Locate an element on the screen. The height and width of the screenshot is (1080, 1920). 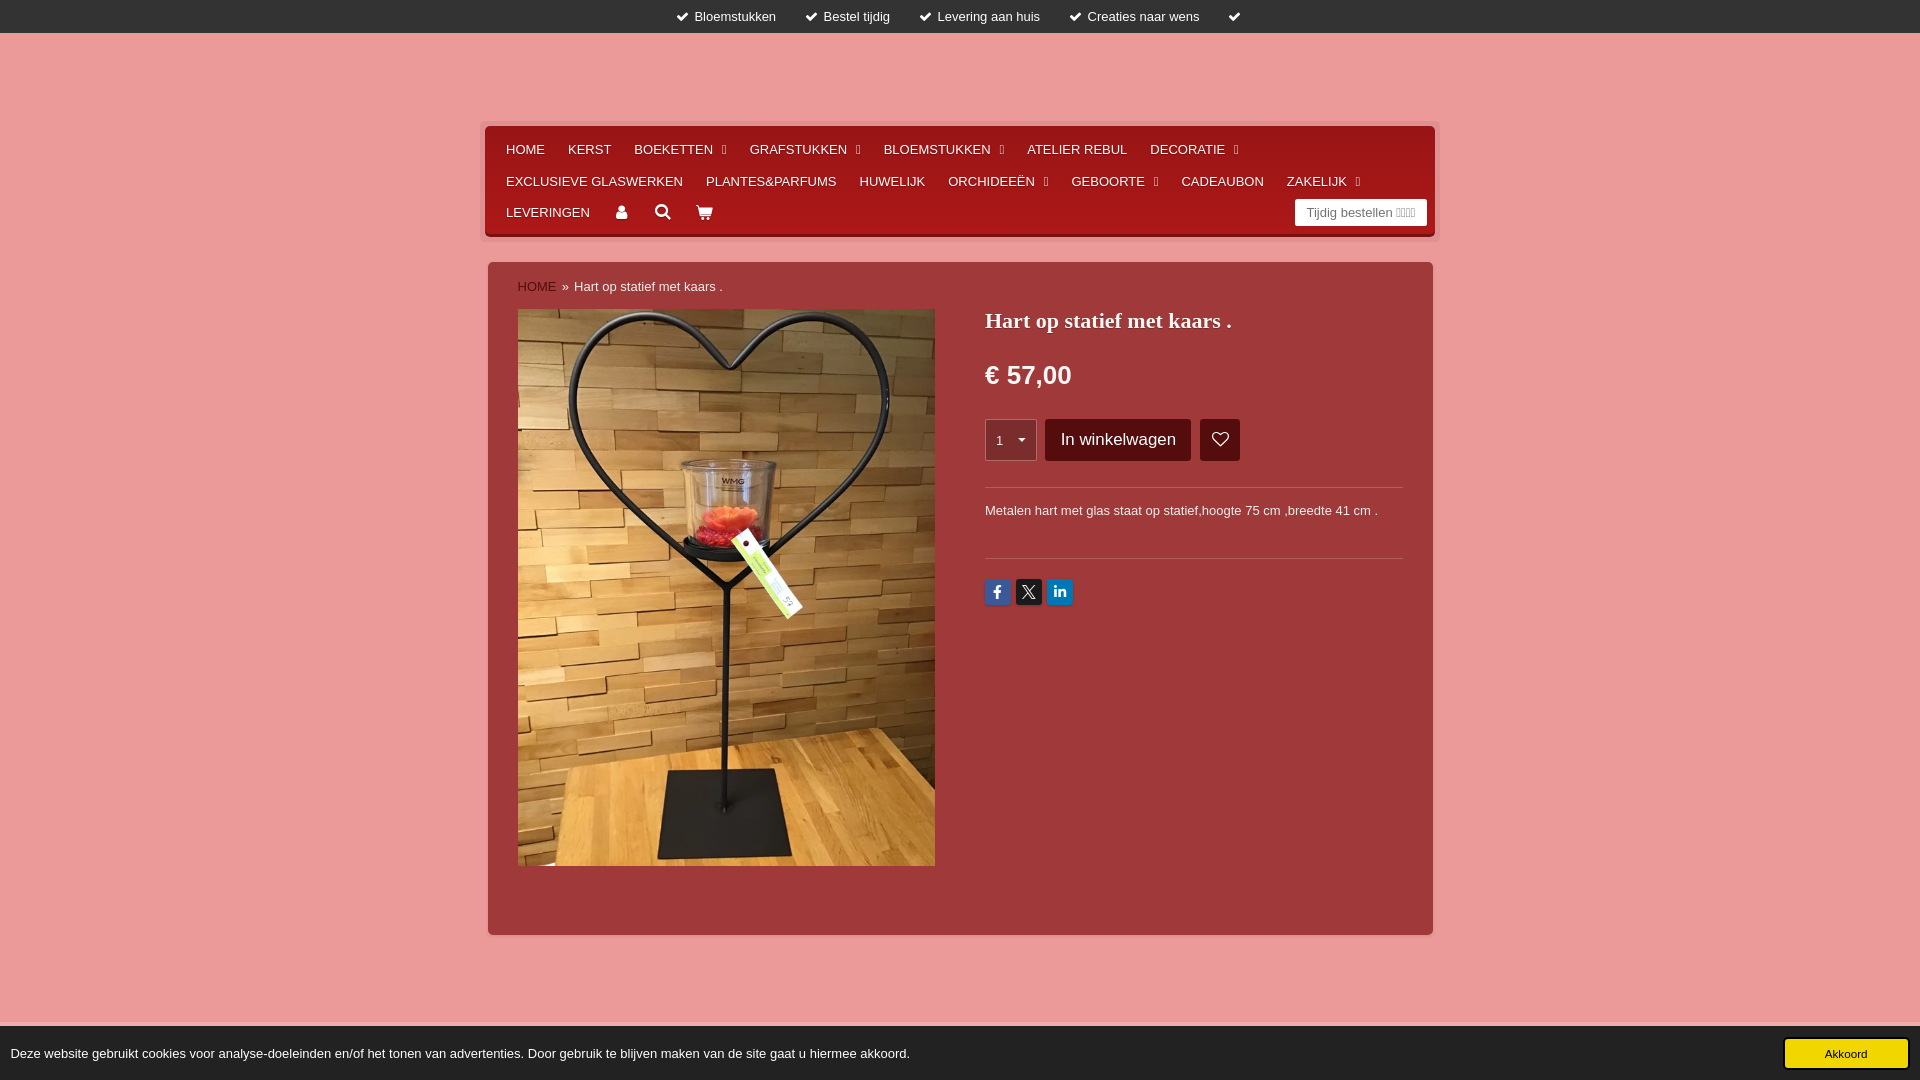
Akkoord is located at coordinates (1846, 1054).